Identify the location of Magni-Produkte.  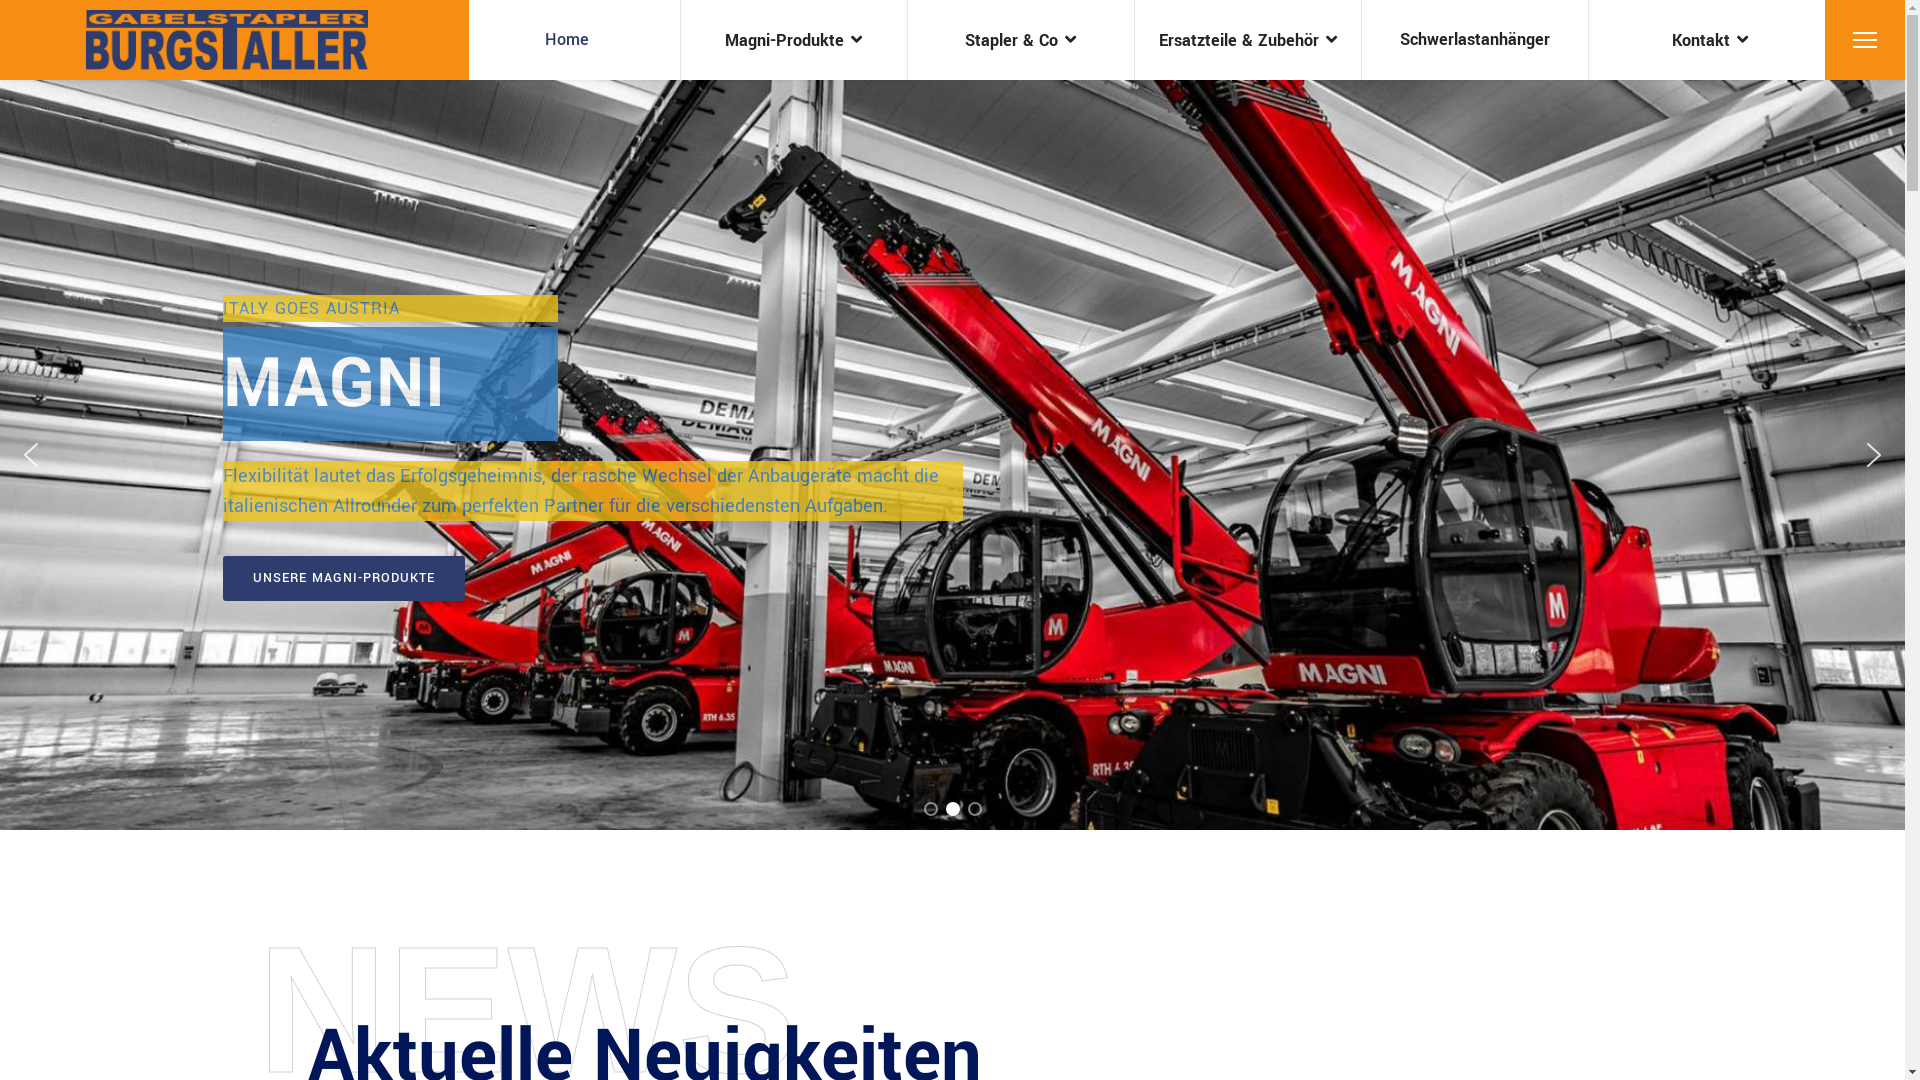
(794, 40).